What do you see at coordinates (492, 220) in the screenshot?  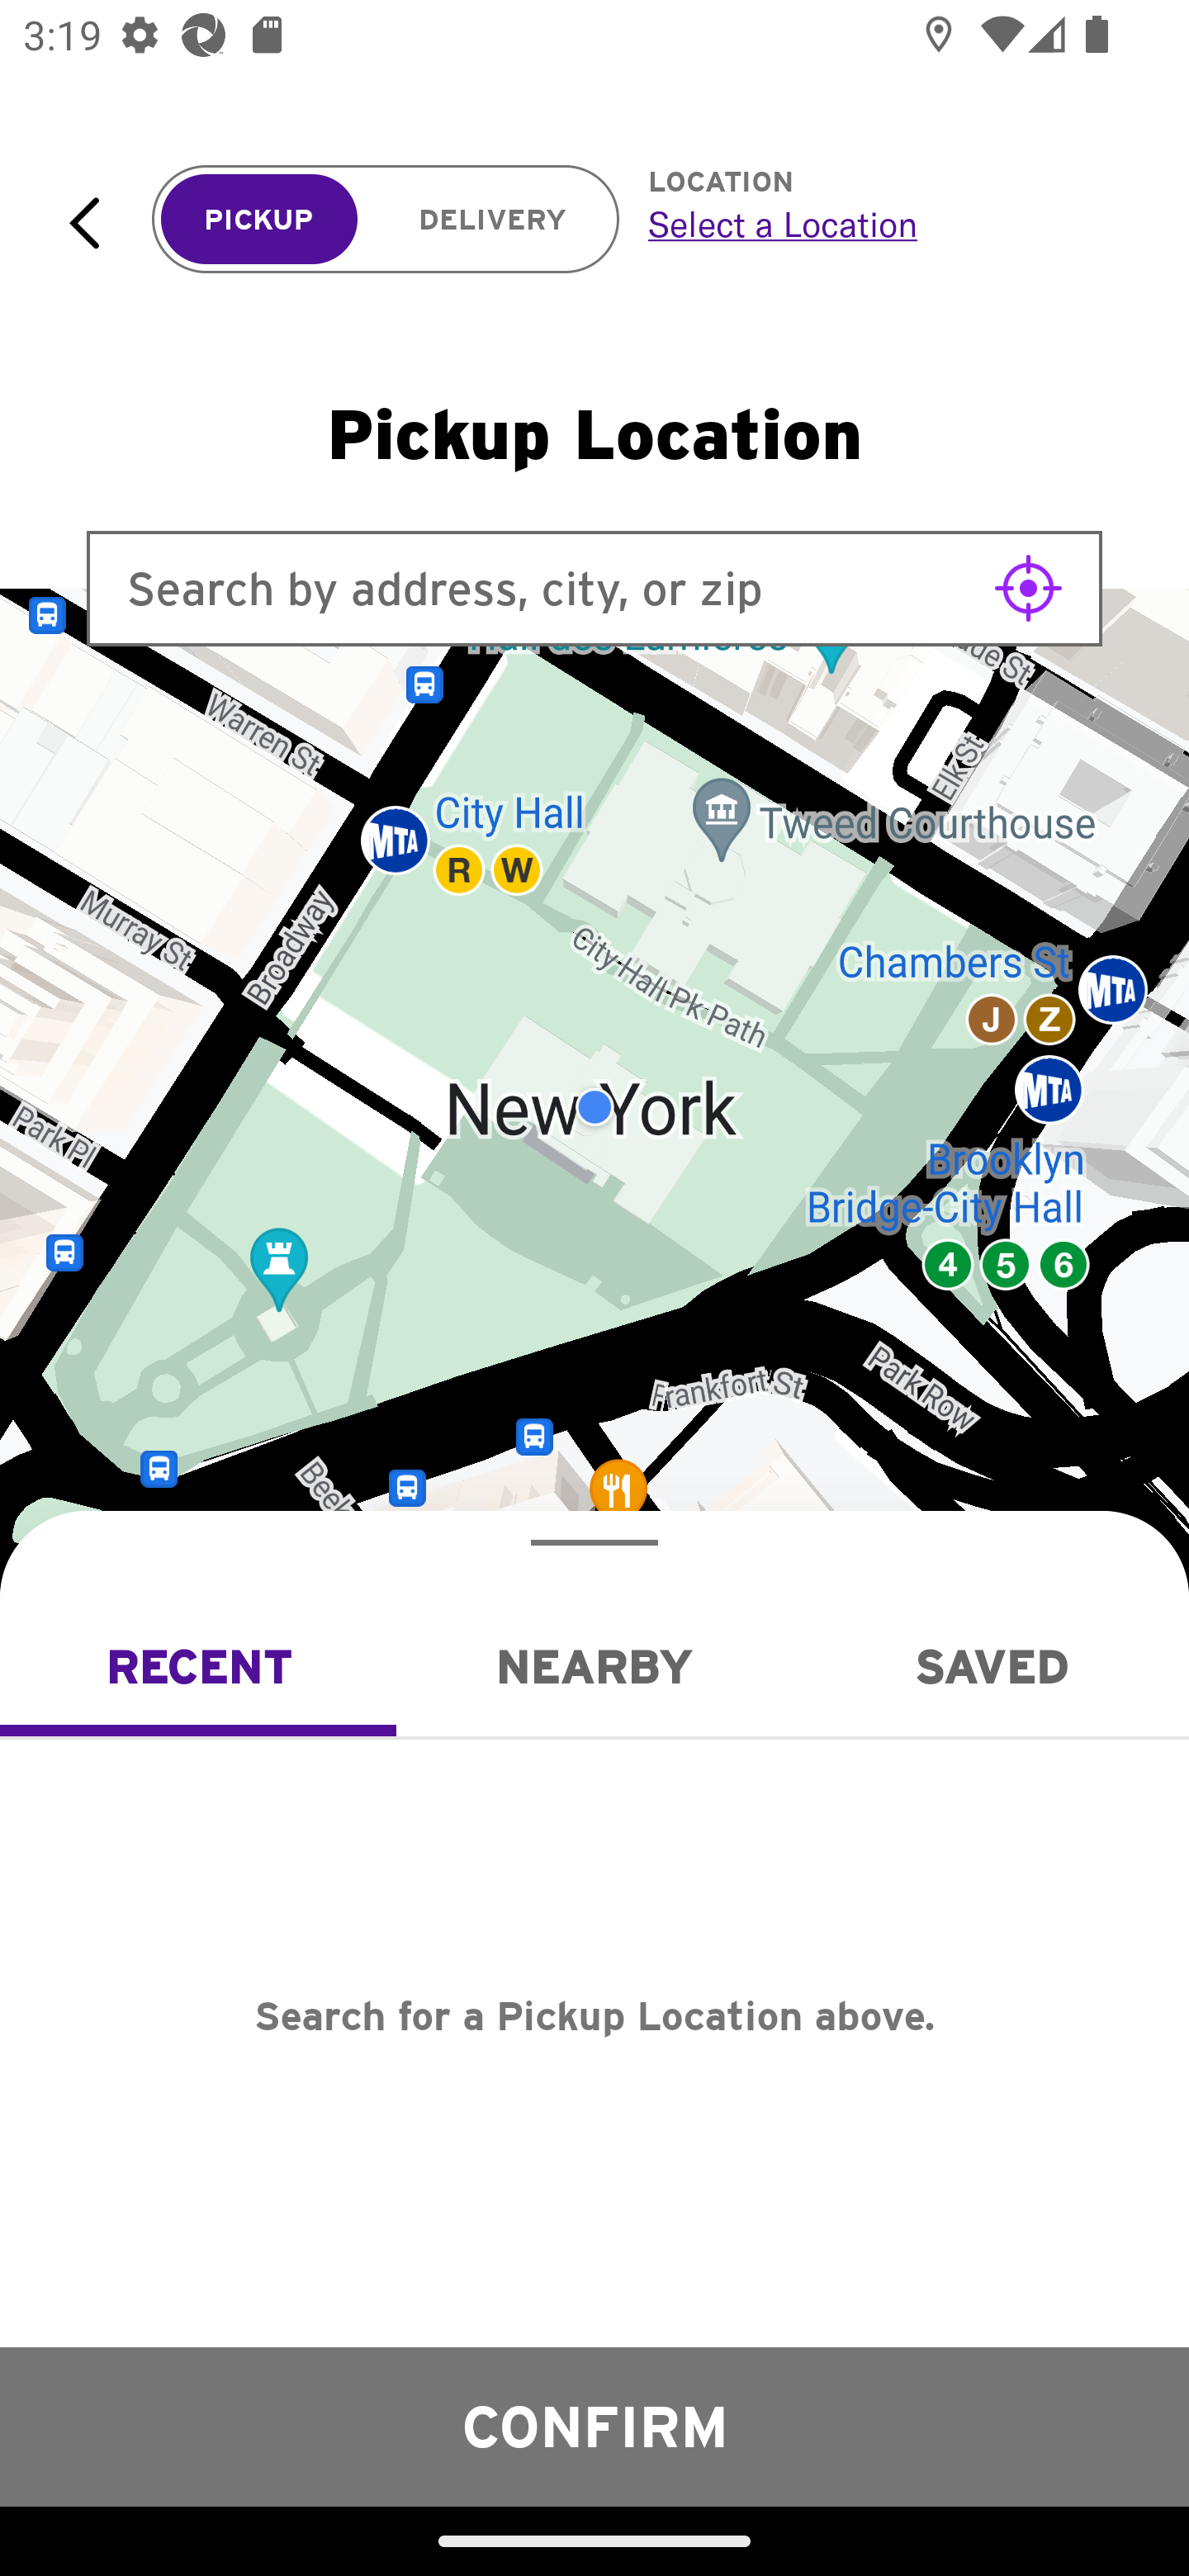 I see `DELIVERY` at bounding box center [492, 220].